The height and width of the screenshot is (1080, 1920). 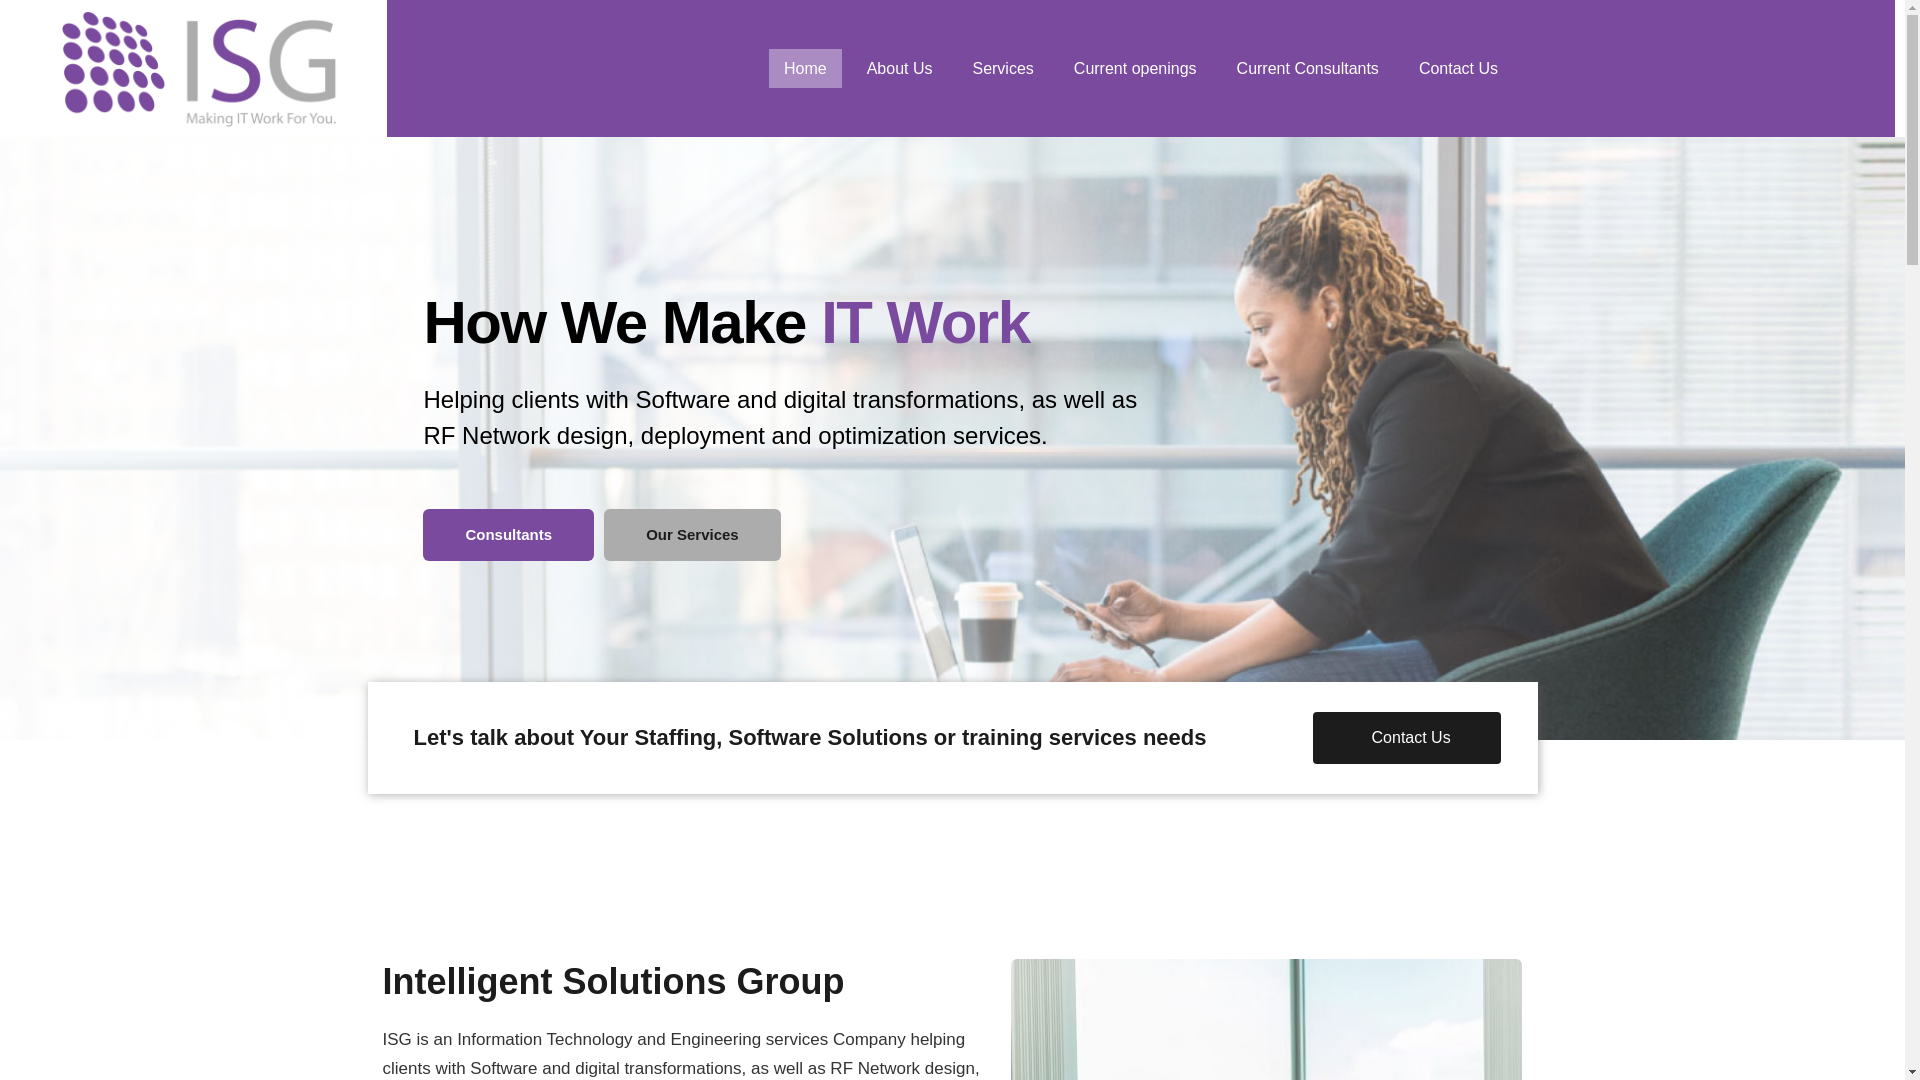 I want to click on Home, so click(x=806, y=68).